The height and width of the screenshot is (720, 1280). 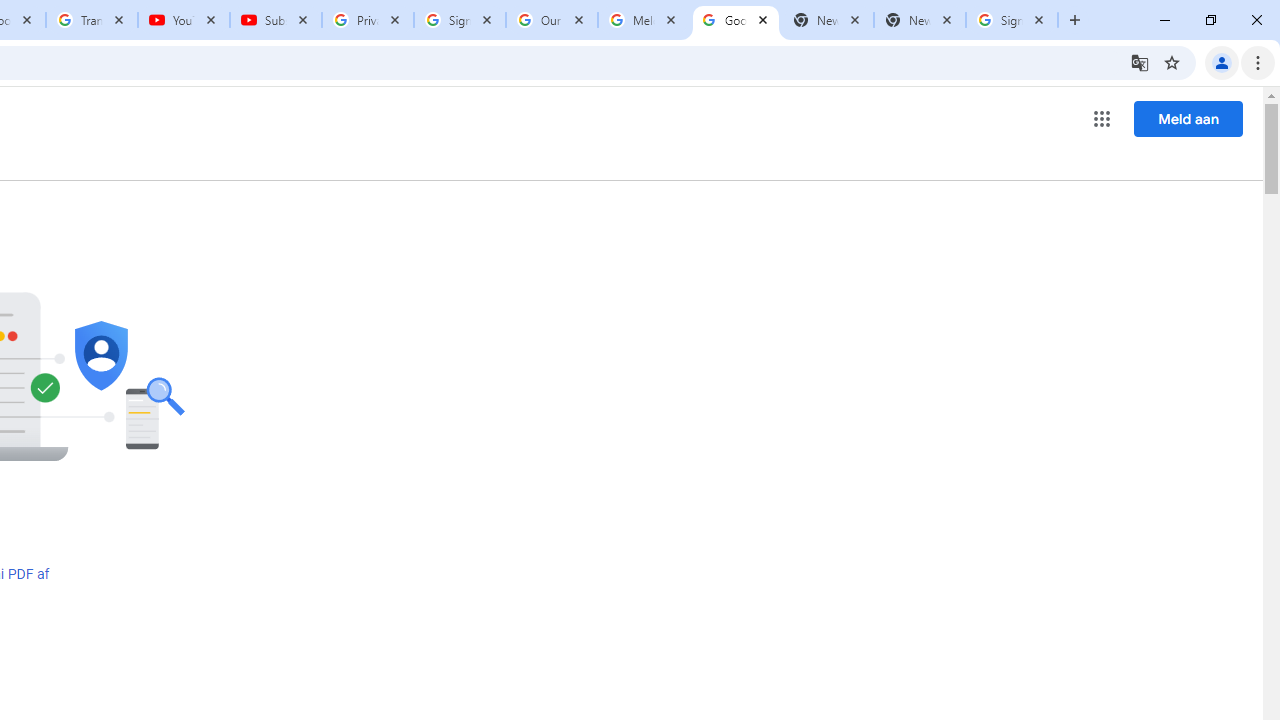 What do you see at coordinates (184, 20) in the screenshot?
I see `YouTube` at bounding box center [184, 20].